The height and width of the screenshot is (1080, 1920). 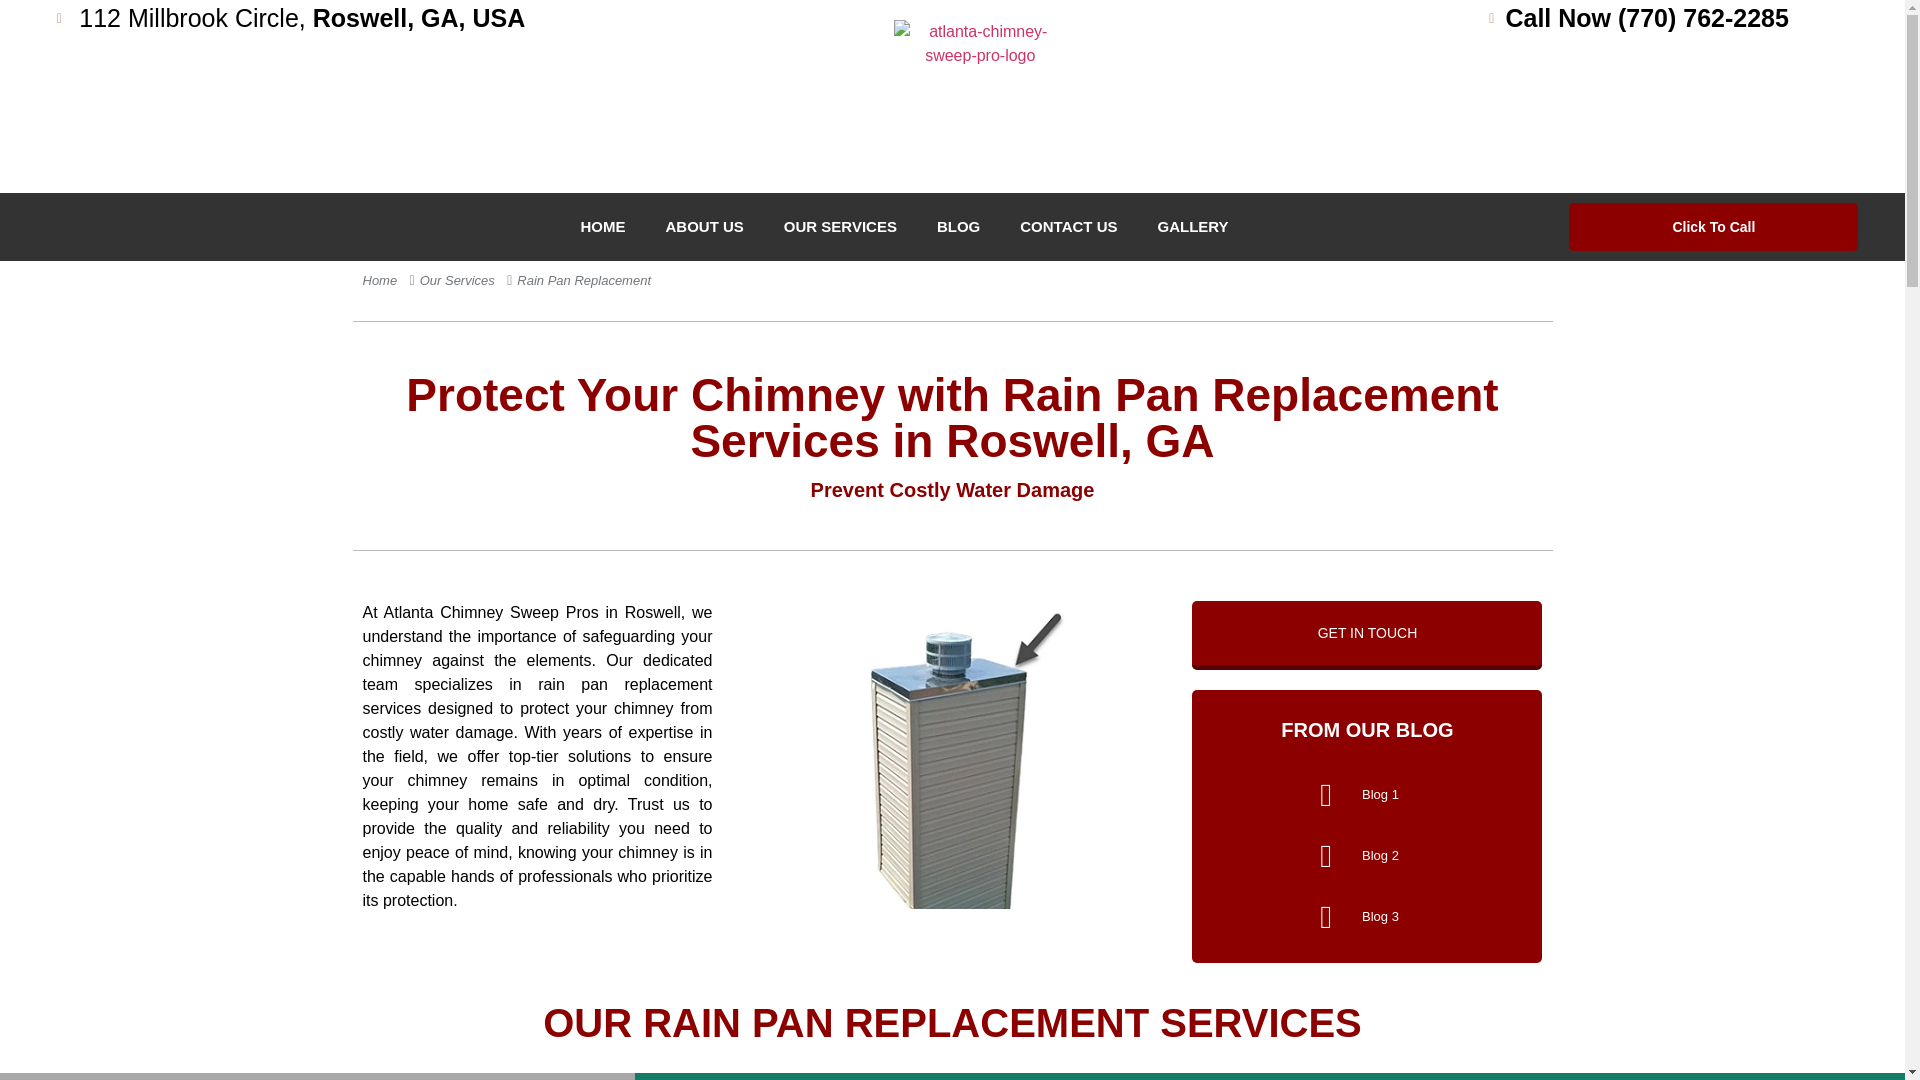 What do you see at coordinates (1192, 227) in the screenshot?
I see `GALLERY` at bounding box center [1192, 227].